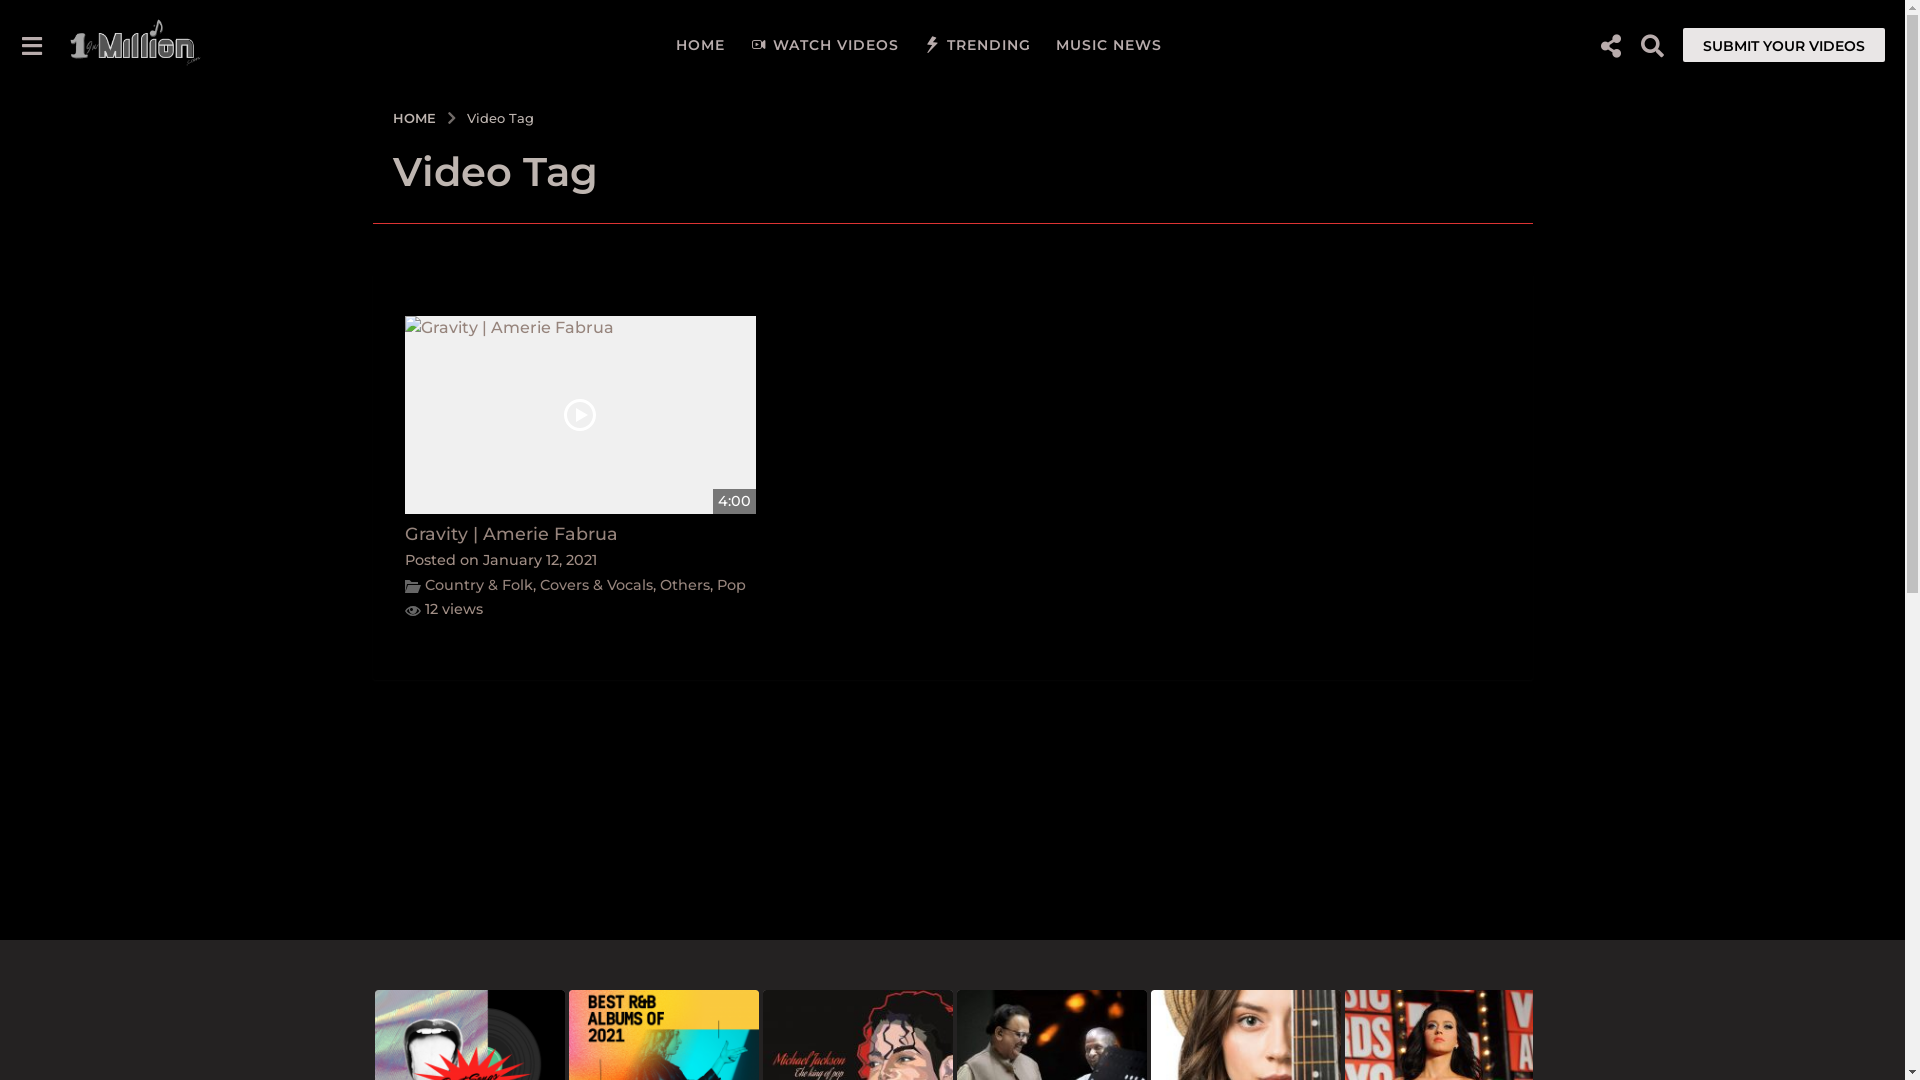 The image size is (1920, 1080). What do you see at coordinates (1784, 44) in the screenshot?
I see `SUBMIT YOUR VIDEOS` at bounding box center [1784, 44].